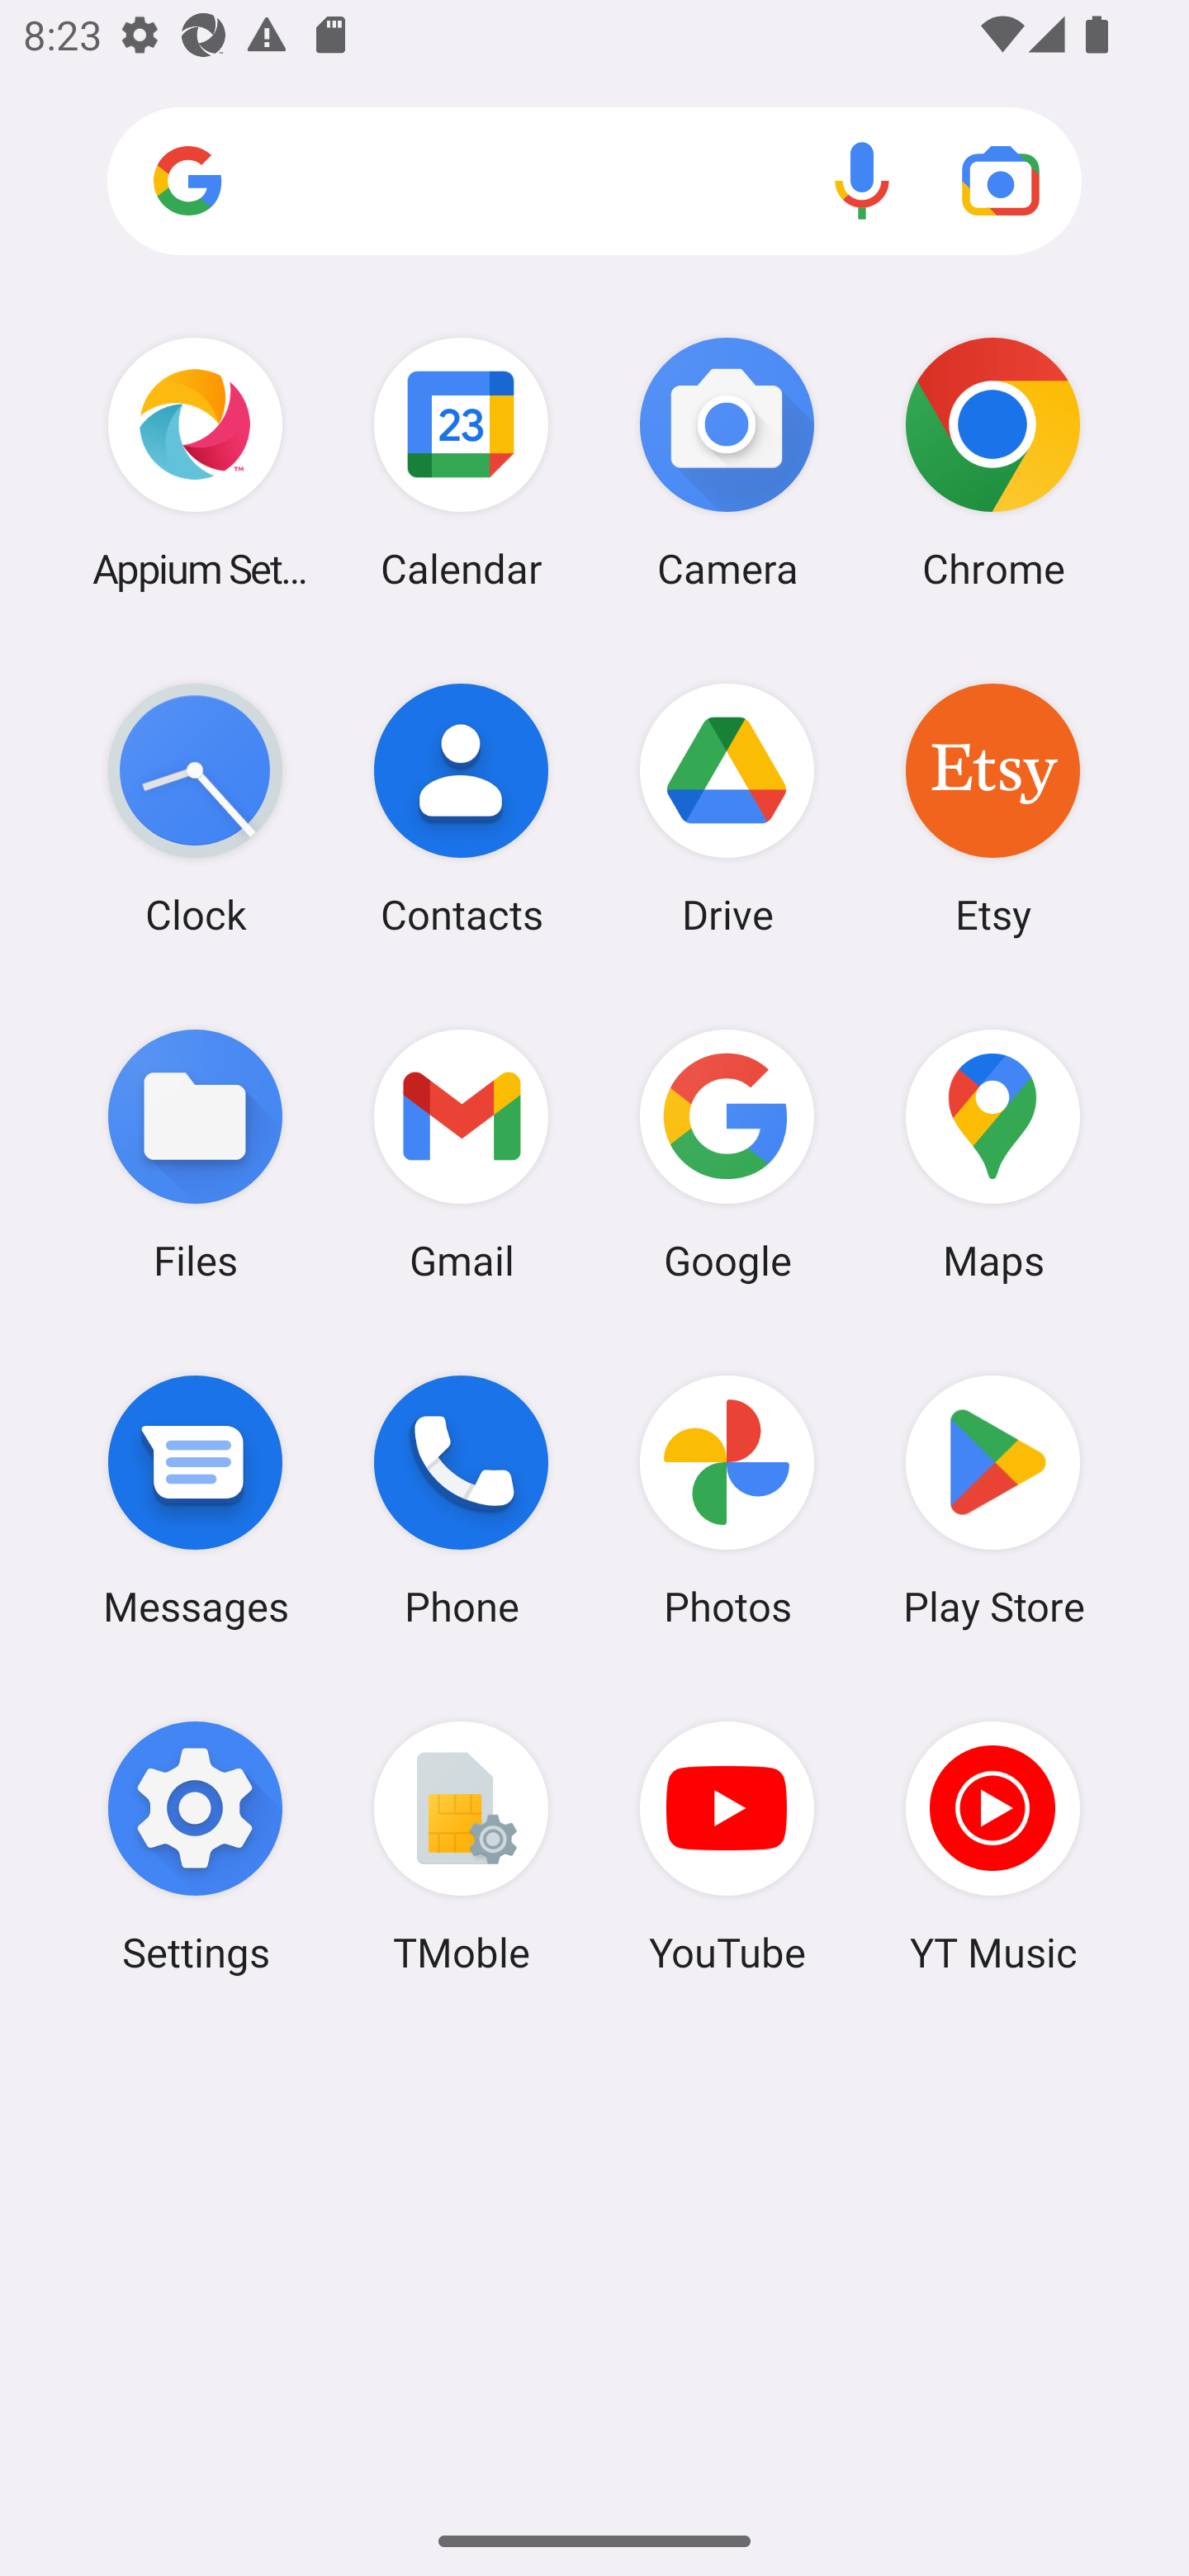 This screenshot has width=1189, height=2576. Describe the element at coordinates (727, 462) in the screenshot. I see `Camera` at that location.